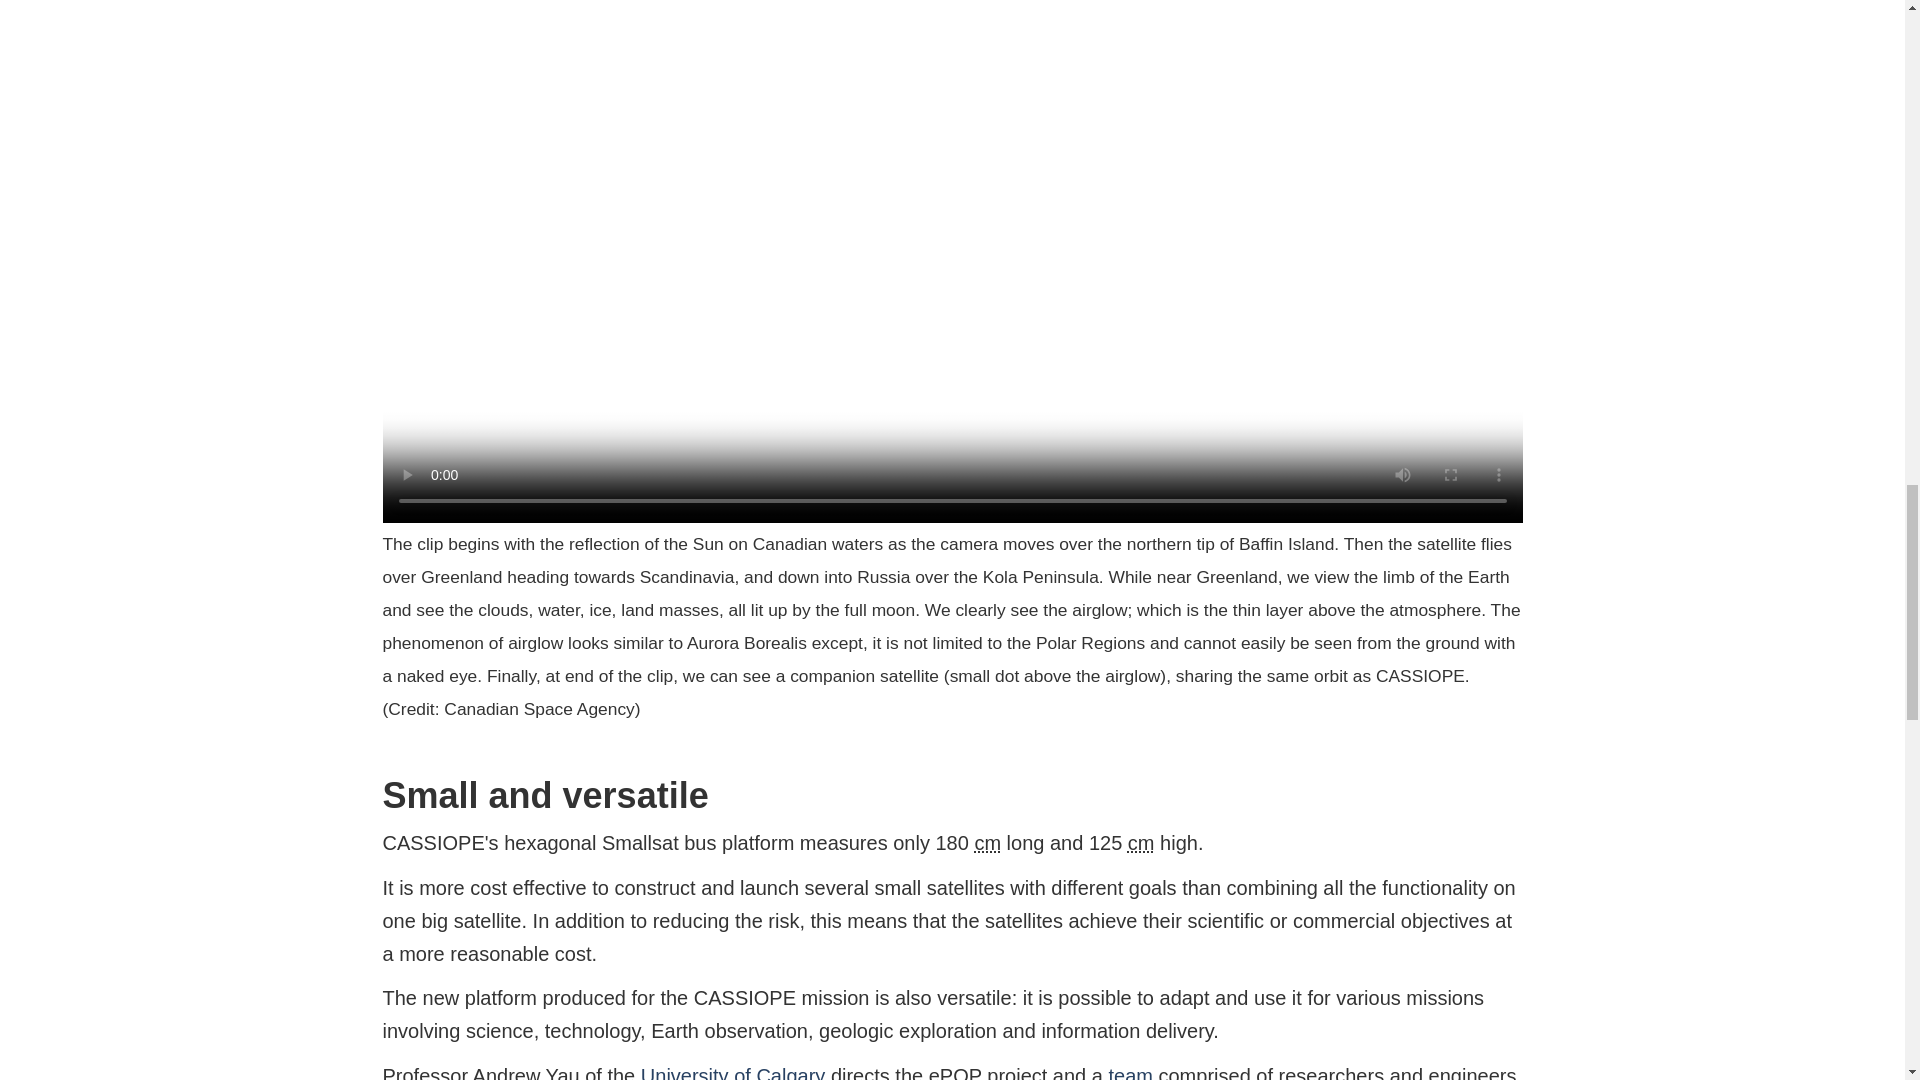  Describe the element at coordinates (955, 1072) in the screenshot. I see `enhanced Polar Outflow Probe` at that location.